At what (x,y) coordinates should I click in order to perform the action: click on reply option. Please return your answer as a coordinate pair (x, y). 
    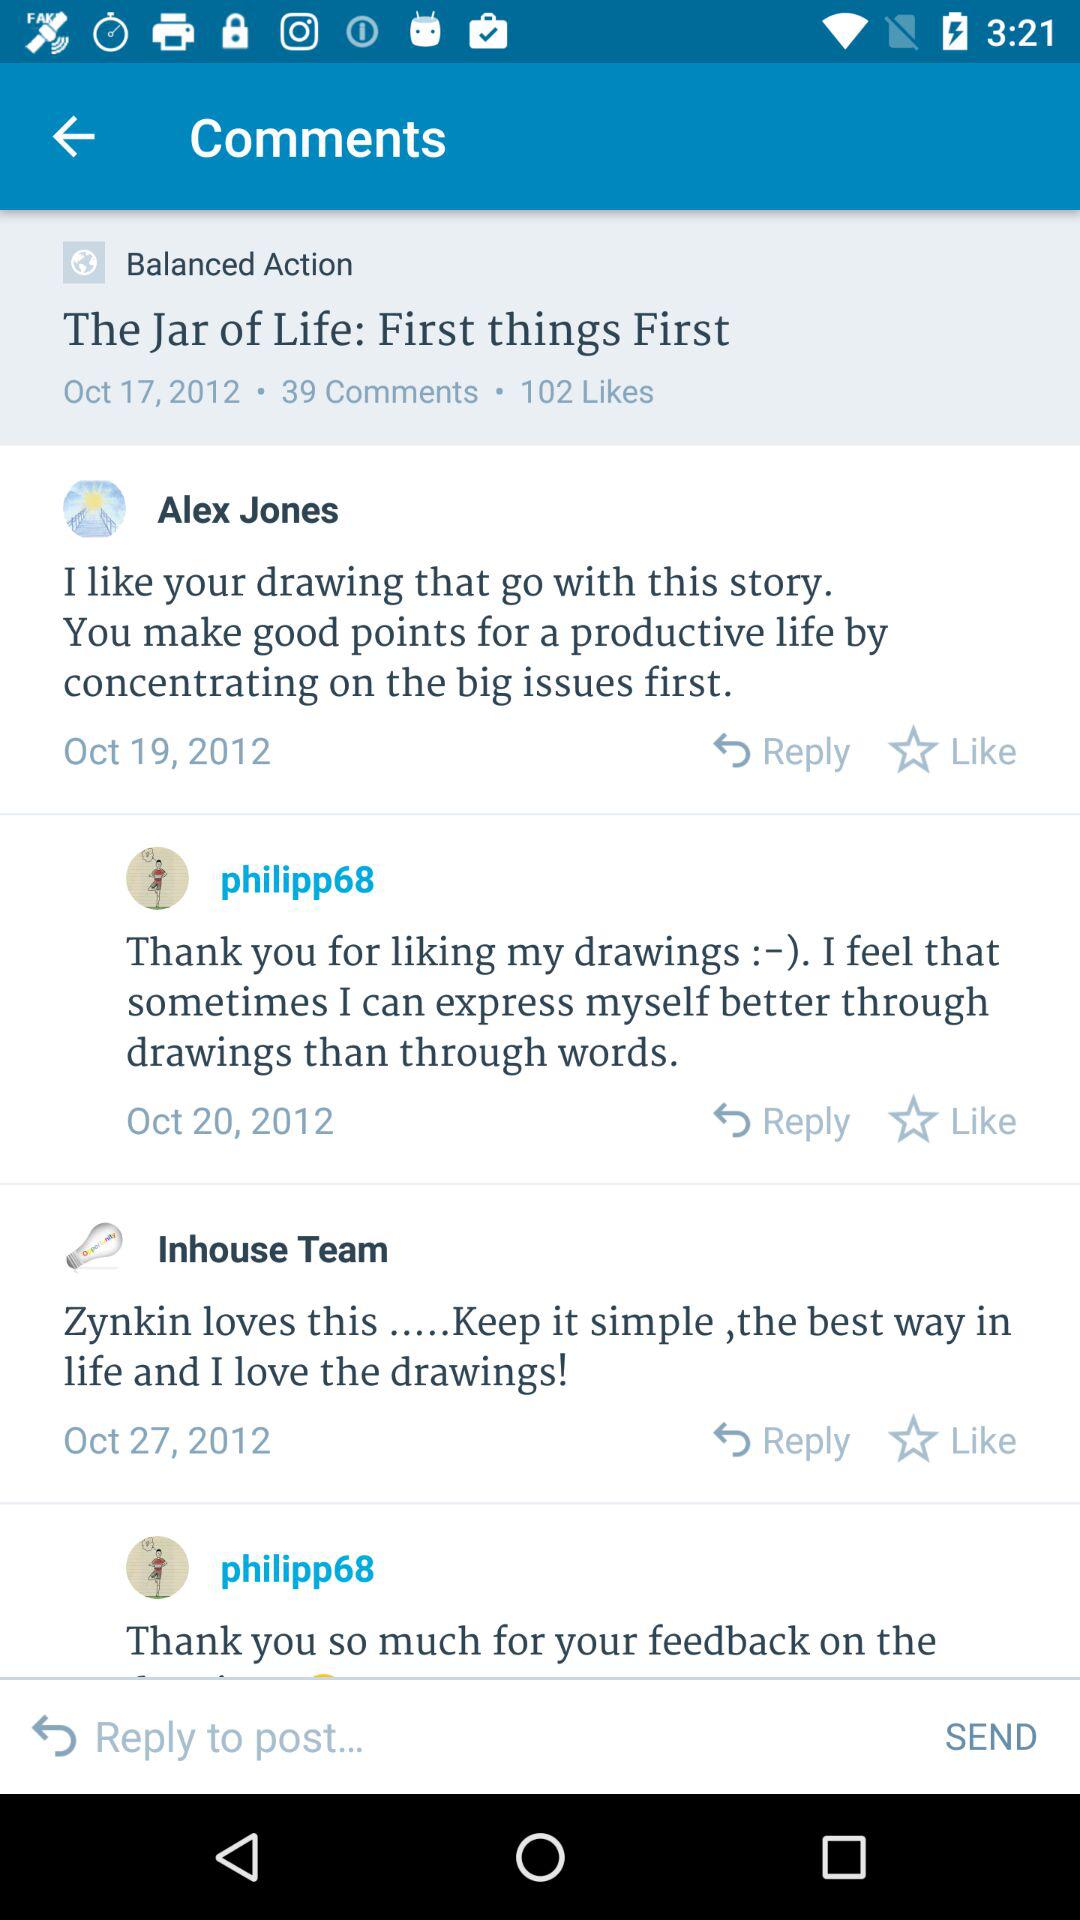
    Looking at the image, I should click on (730, 750).